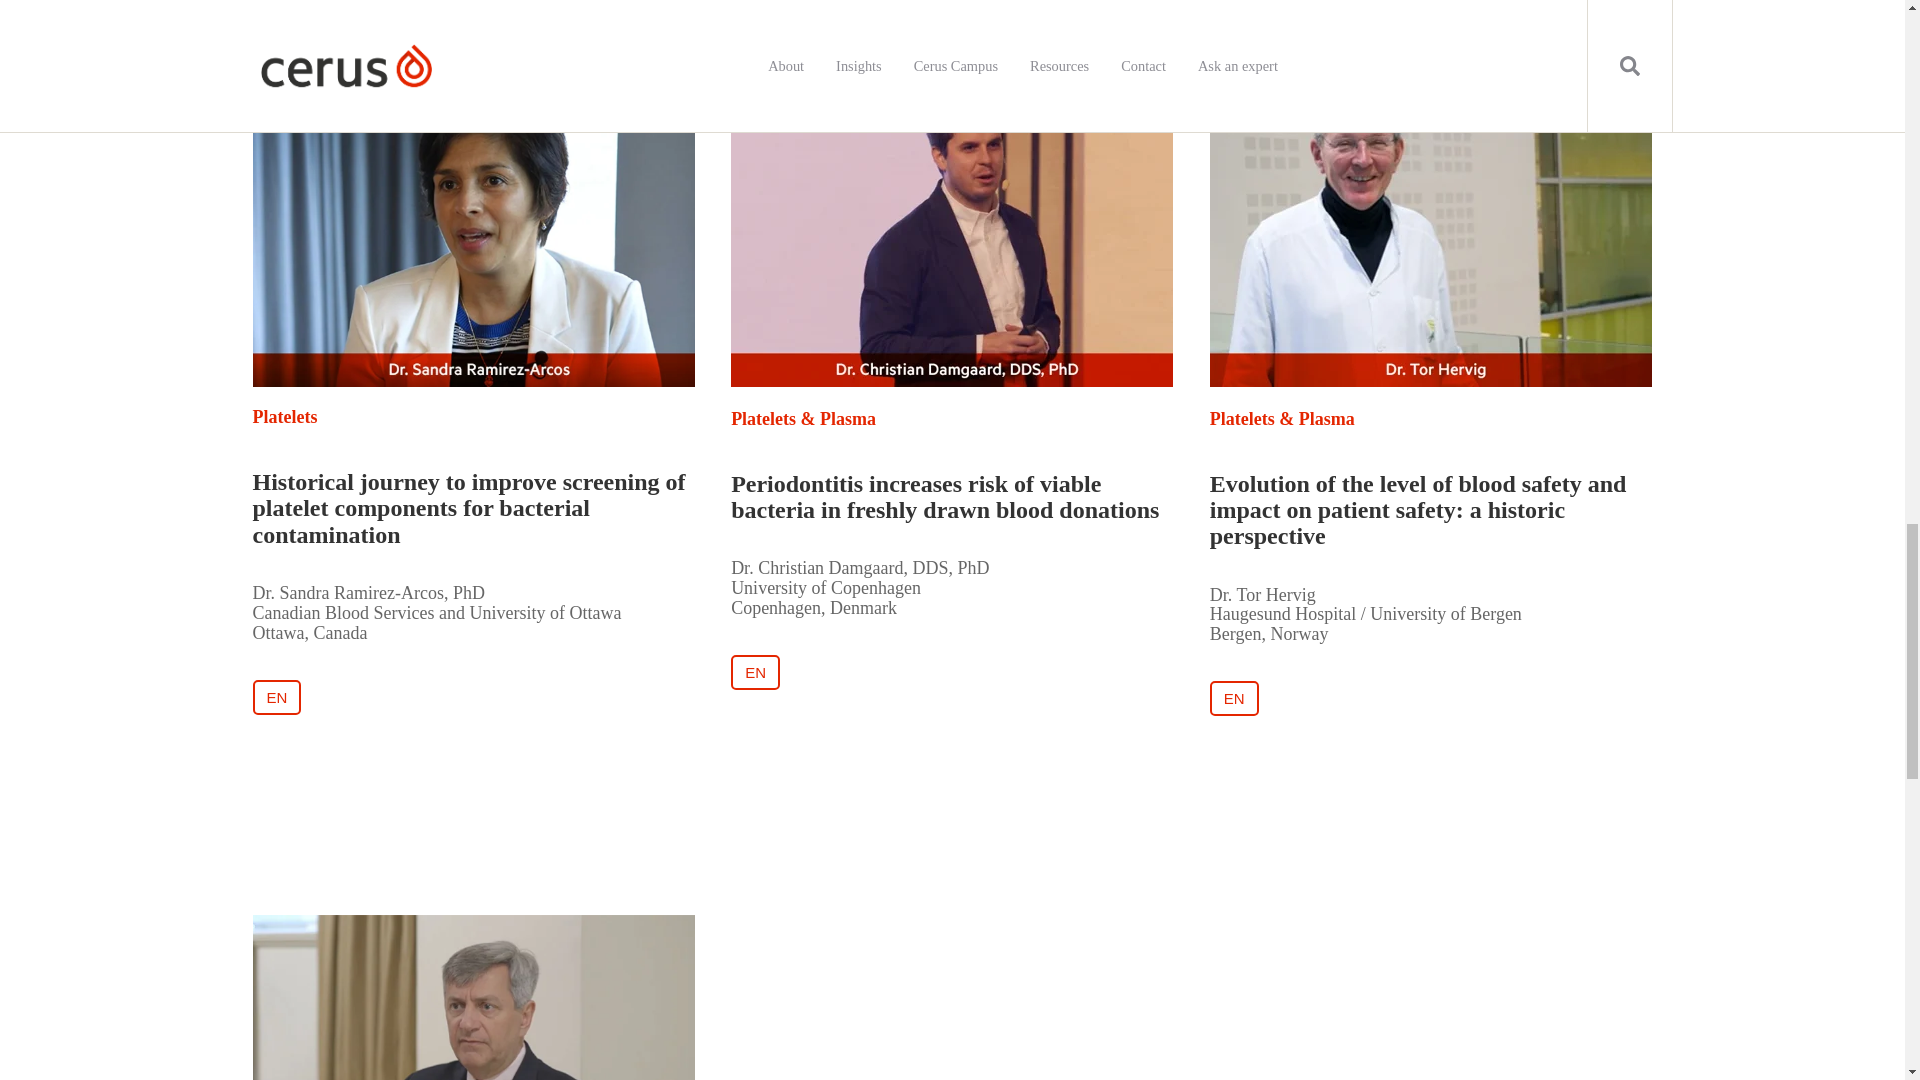 Image resolution: width=1920 pixels, height=1080 pixels. What do you see at coordinates (276, 697) in the screenshot?
I see `EN` at bounding box center [276, 697].